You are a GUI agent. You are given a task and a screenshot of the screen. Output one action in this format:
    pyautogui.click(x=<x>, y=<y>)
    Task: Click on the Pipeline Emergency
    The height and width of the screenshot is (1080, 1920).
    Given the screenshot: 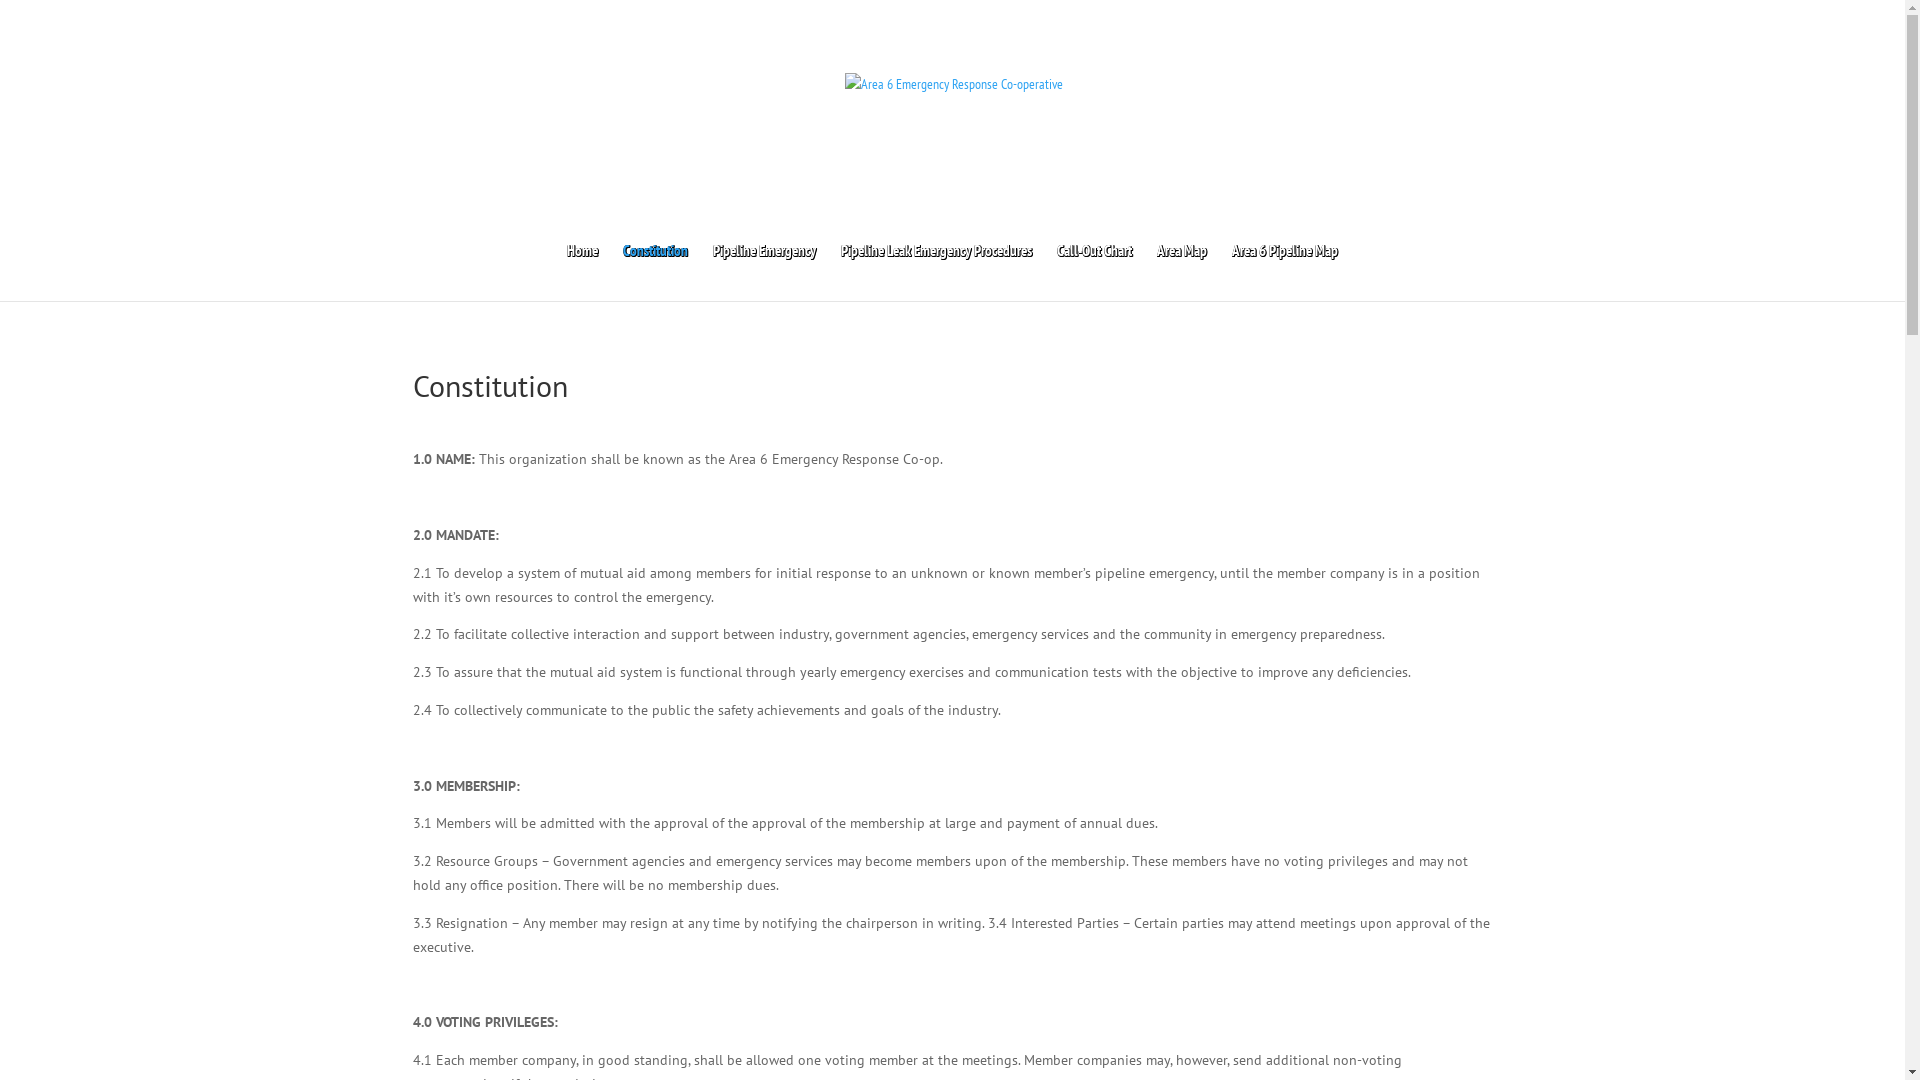 What is the action you would take?
    pyautogui.click(x=764, y=272)
    